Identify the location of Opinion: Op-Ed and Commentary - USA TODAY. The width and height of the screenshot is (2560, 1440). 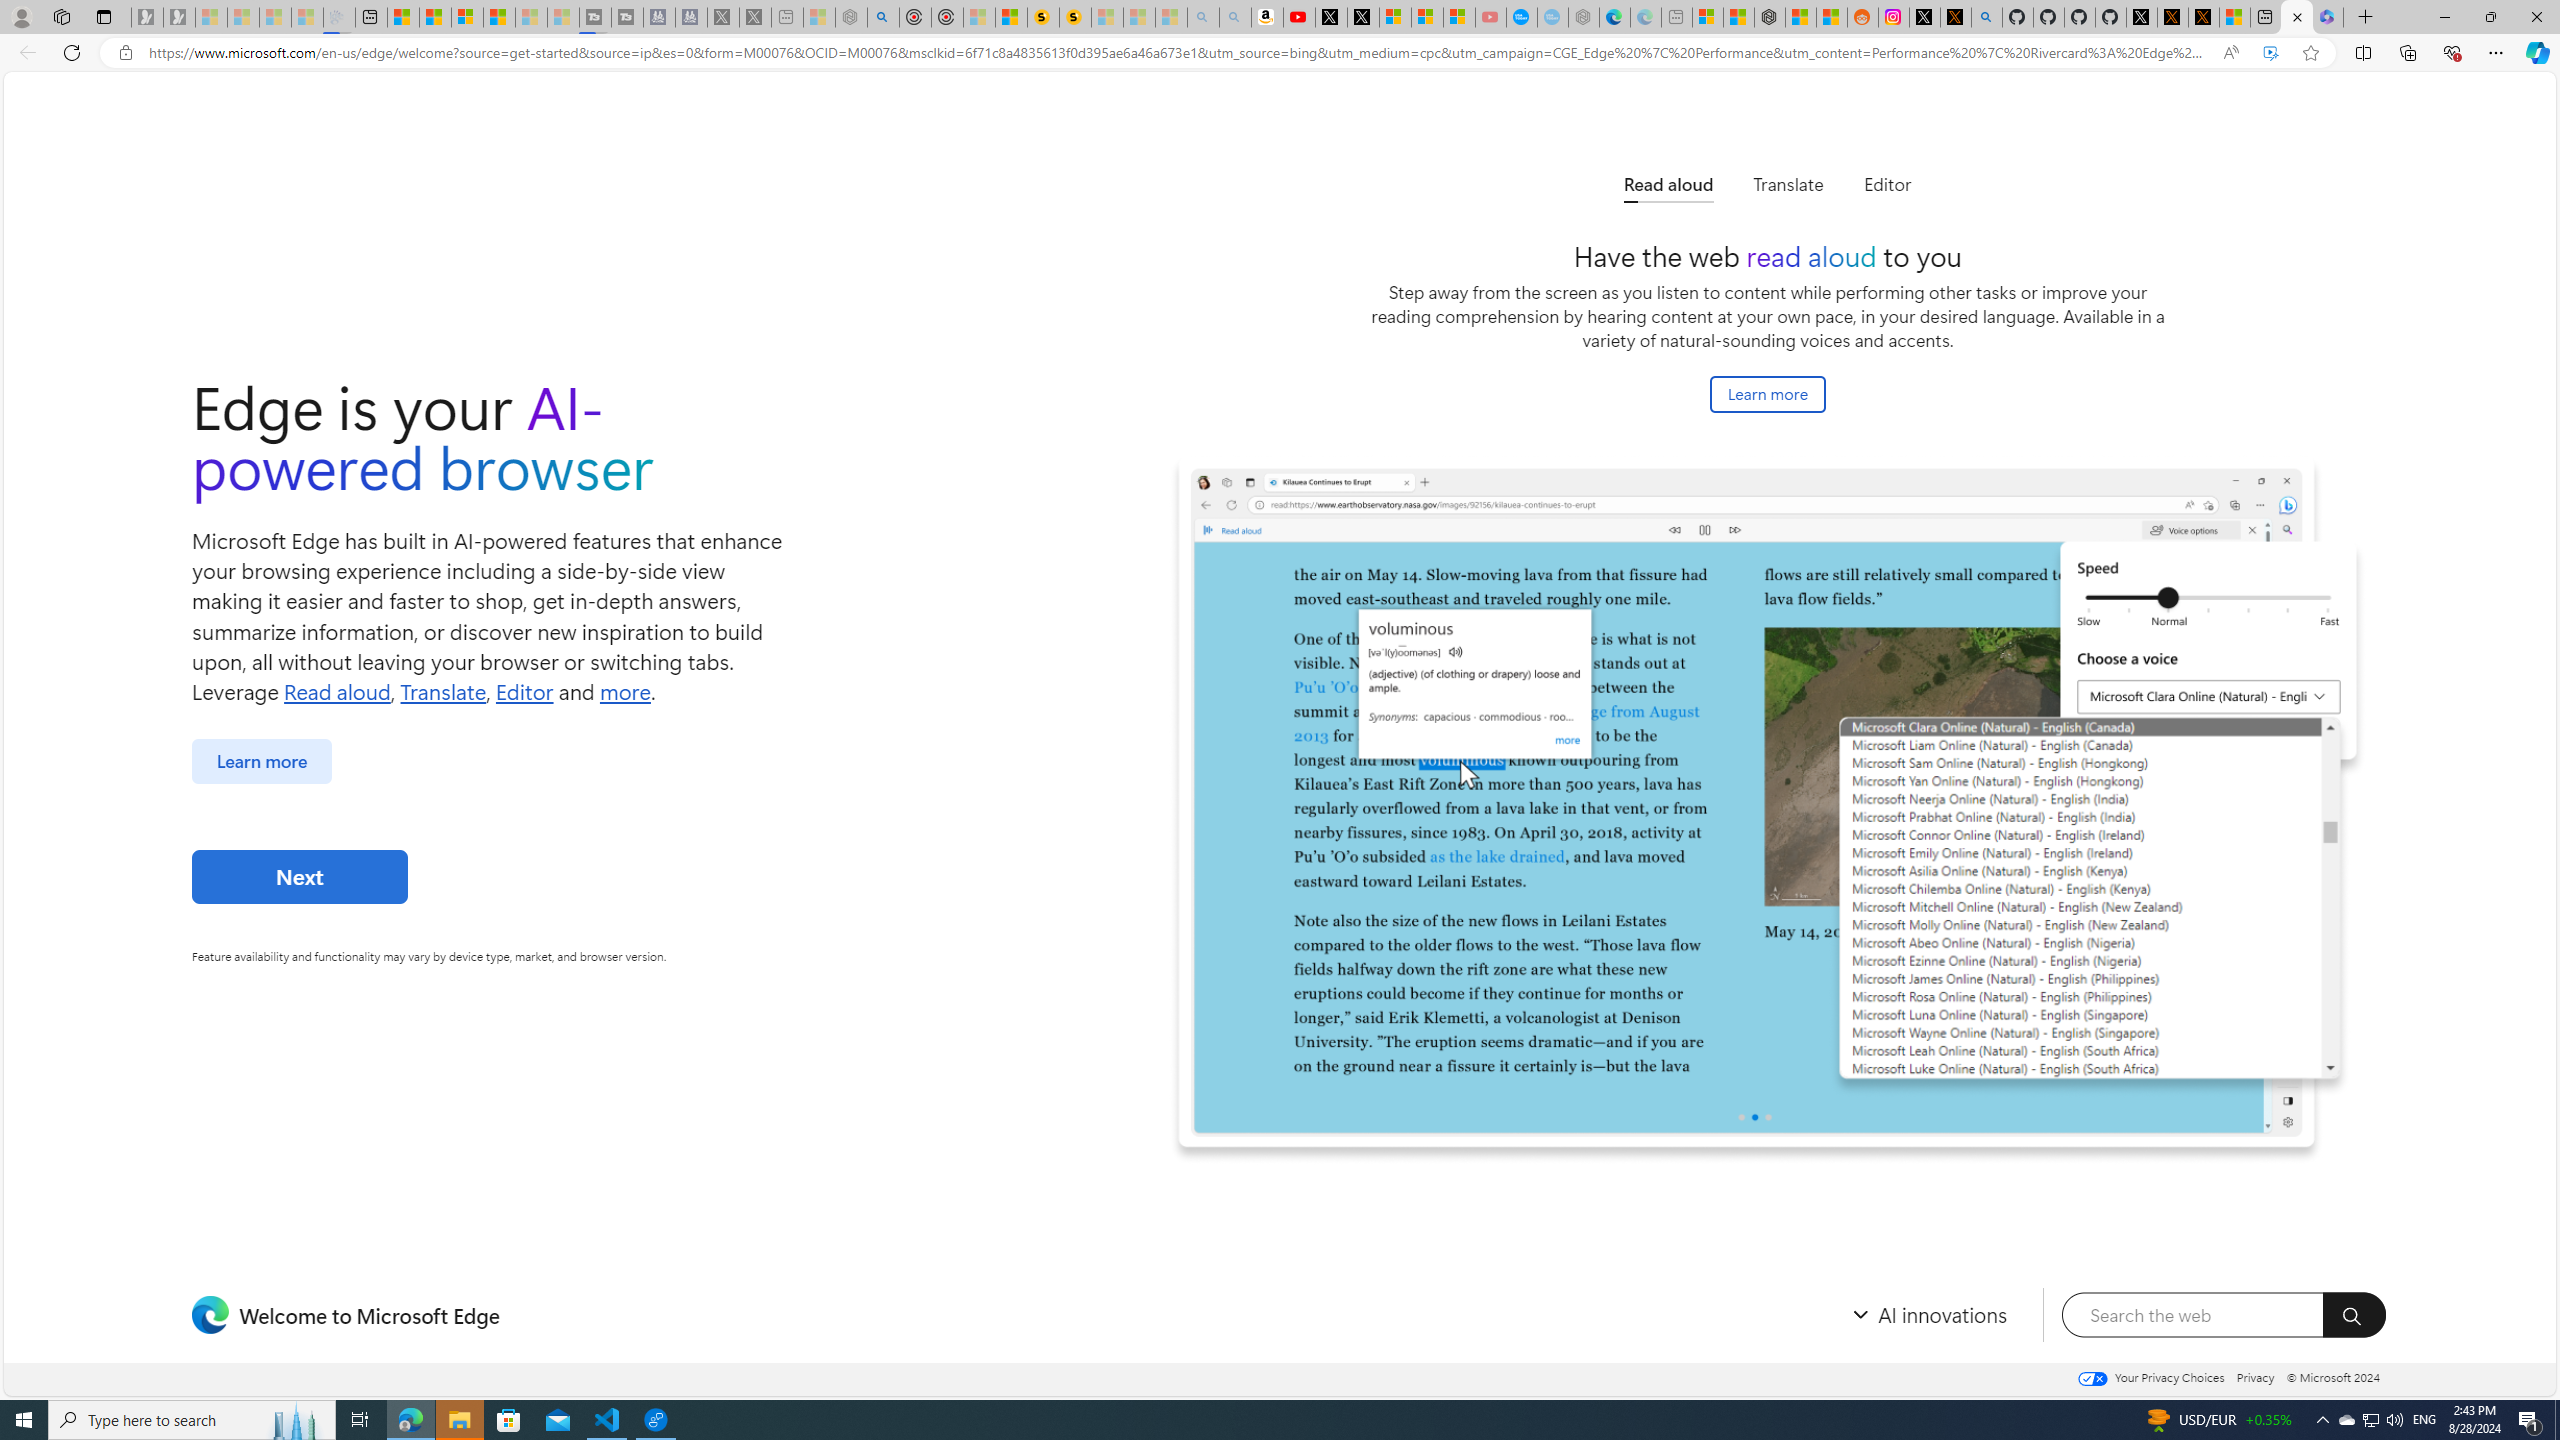
(1522, 17).